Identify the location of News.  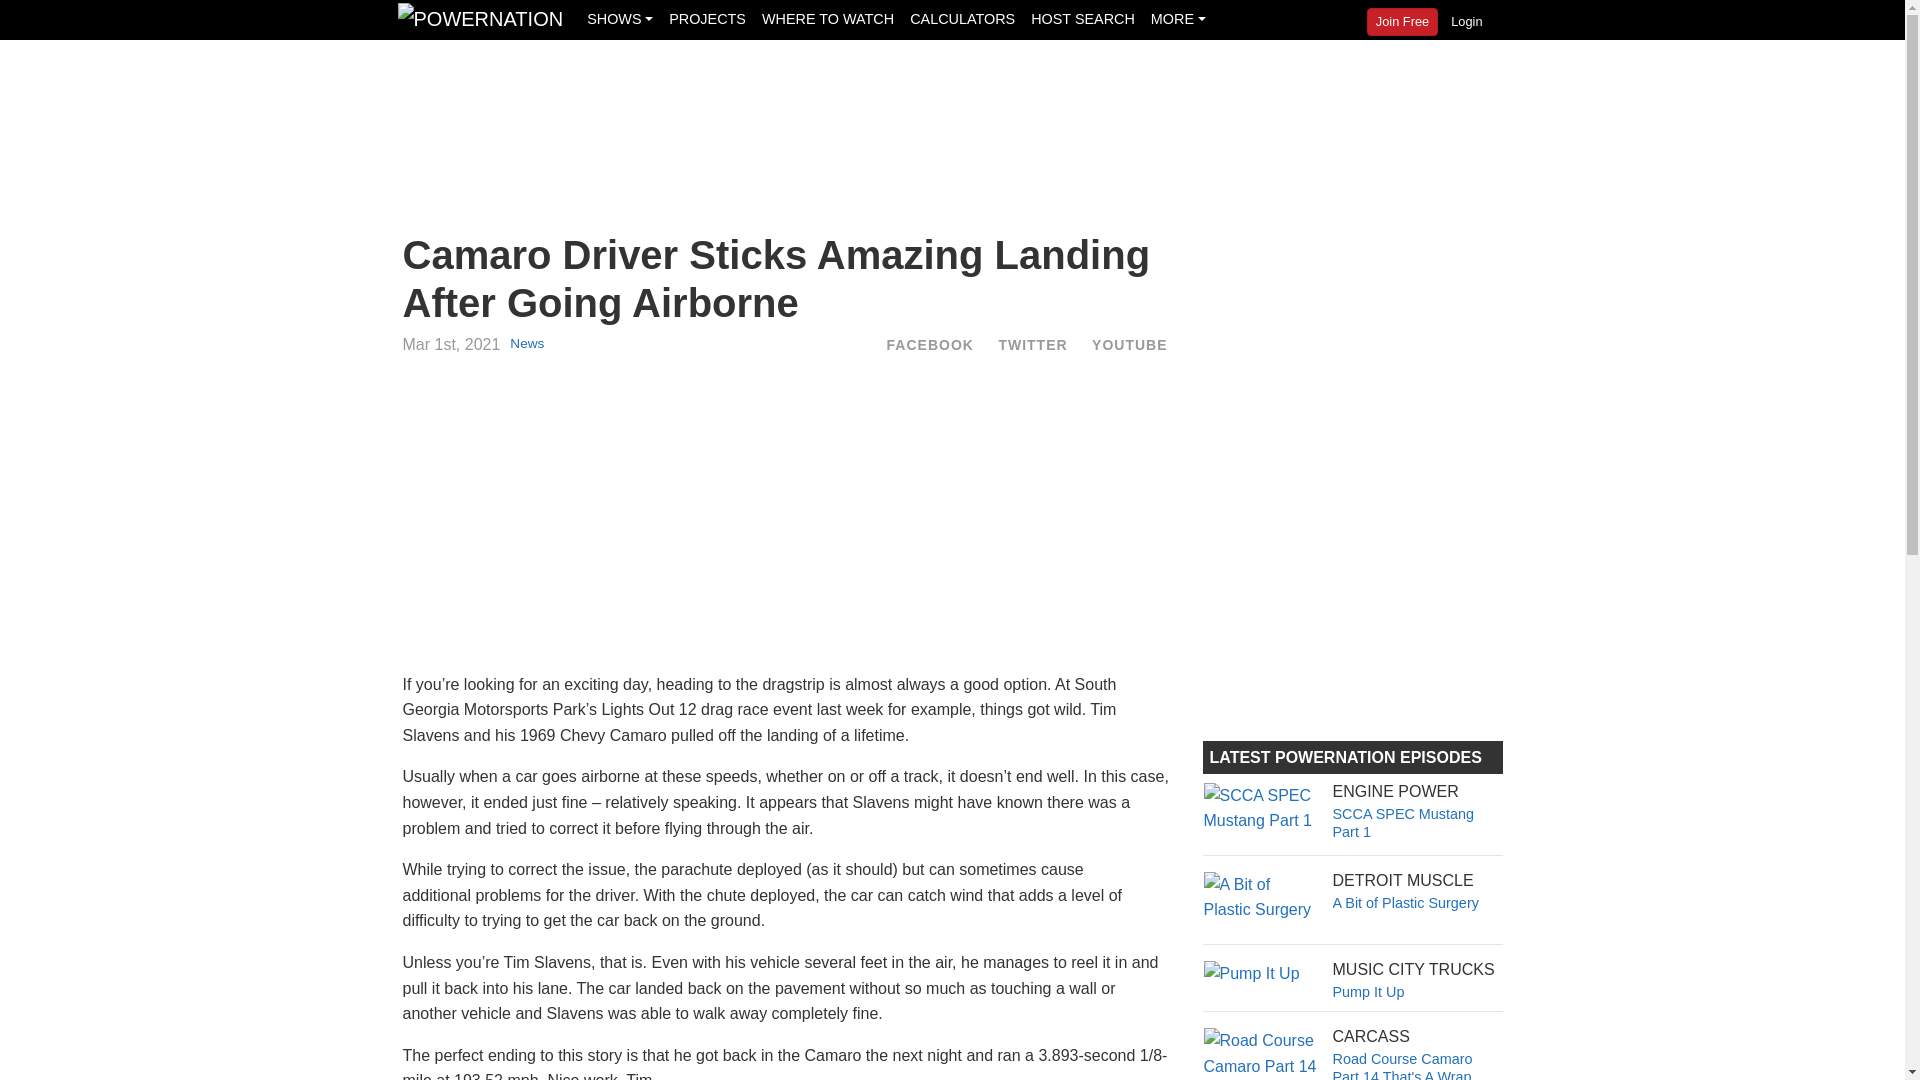
(1178, 19).